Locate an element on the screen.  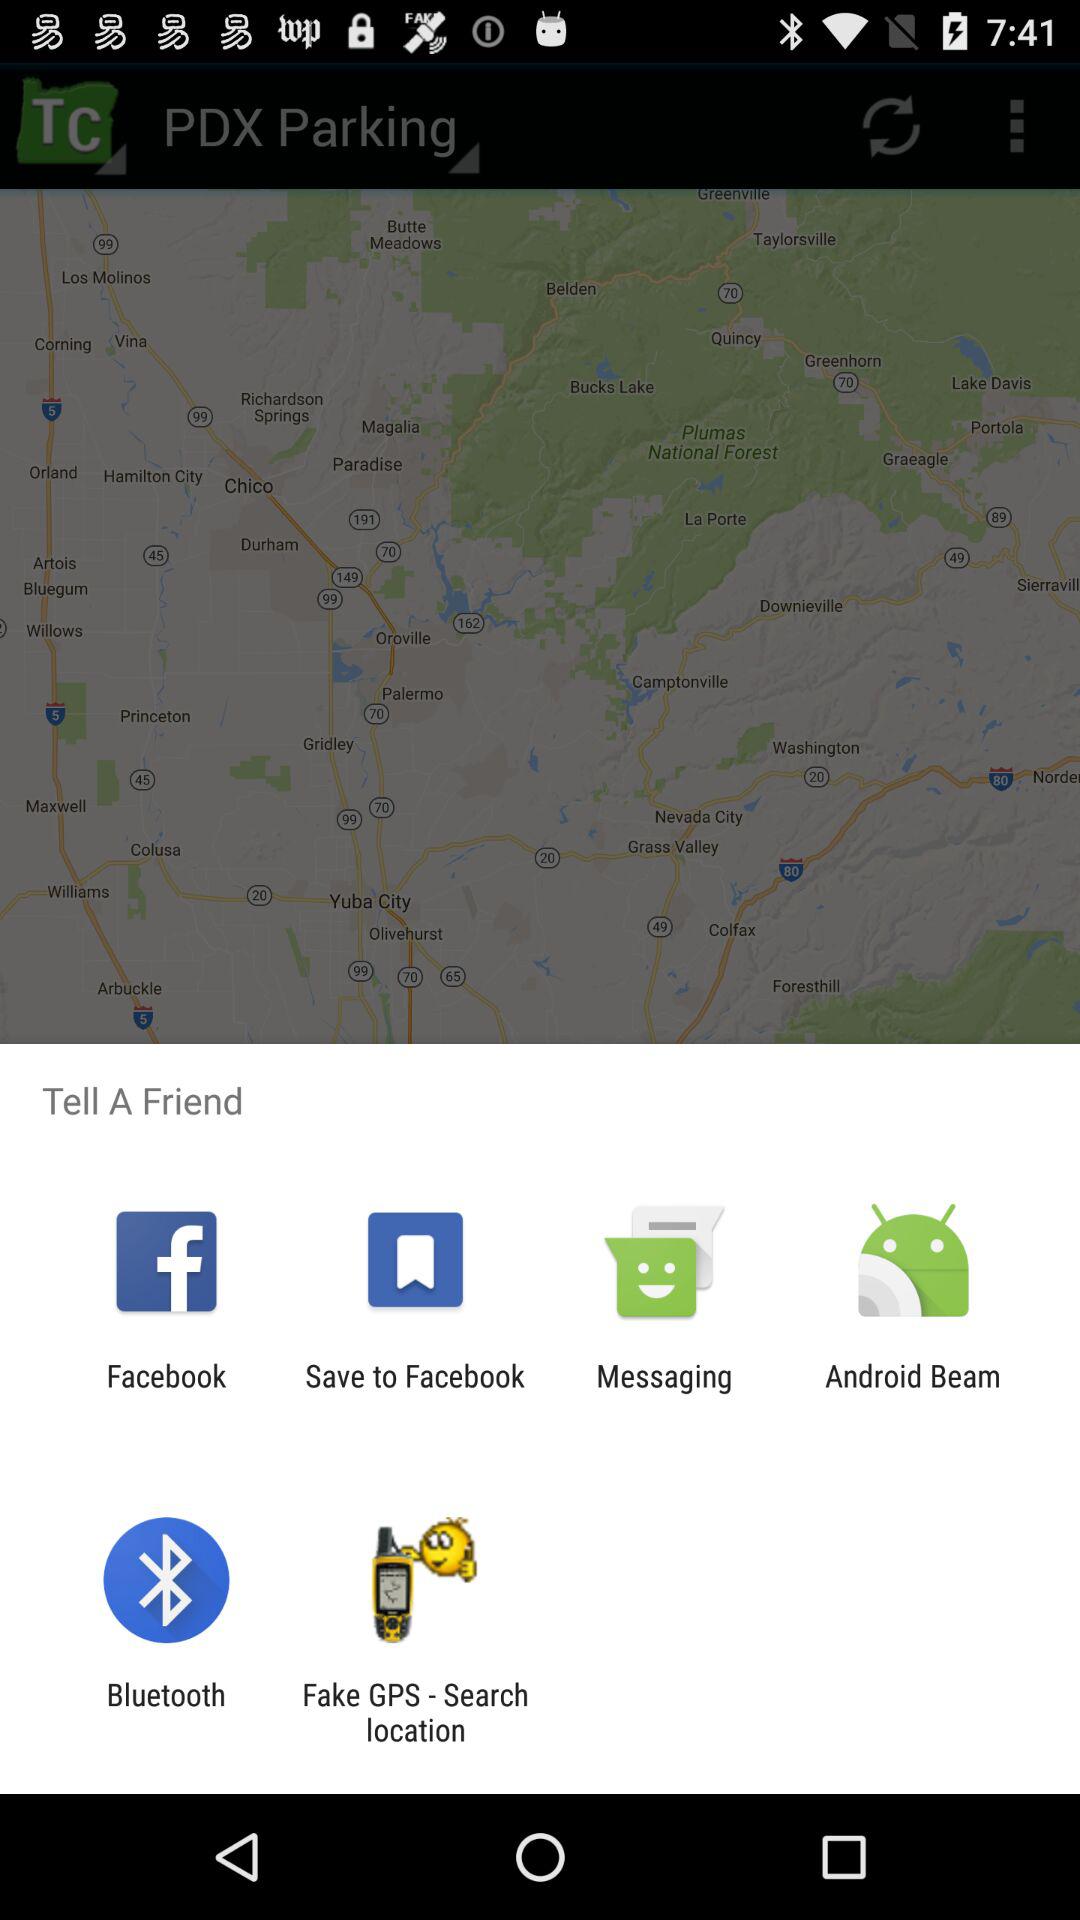
tap app next to the messaging is located at coordinates (414, 1393).